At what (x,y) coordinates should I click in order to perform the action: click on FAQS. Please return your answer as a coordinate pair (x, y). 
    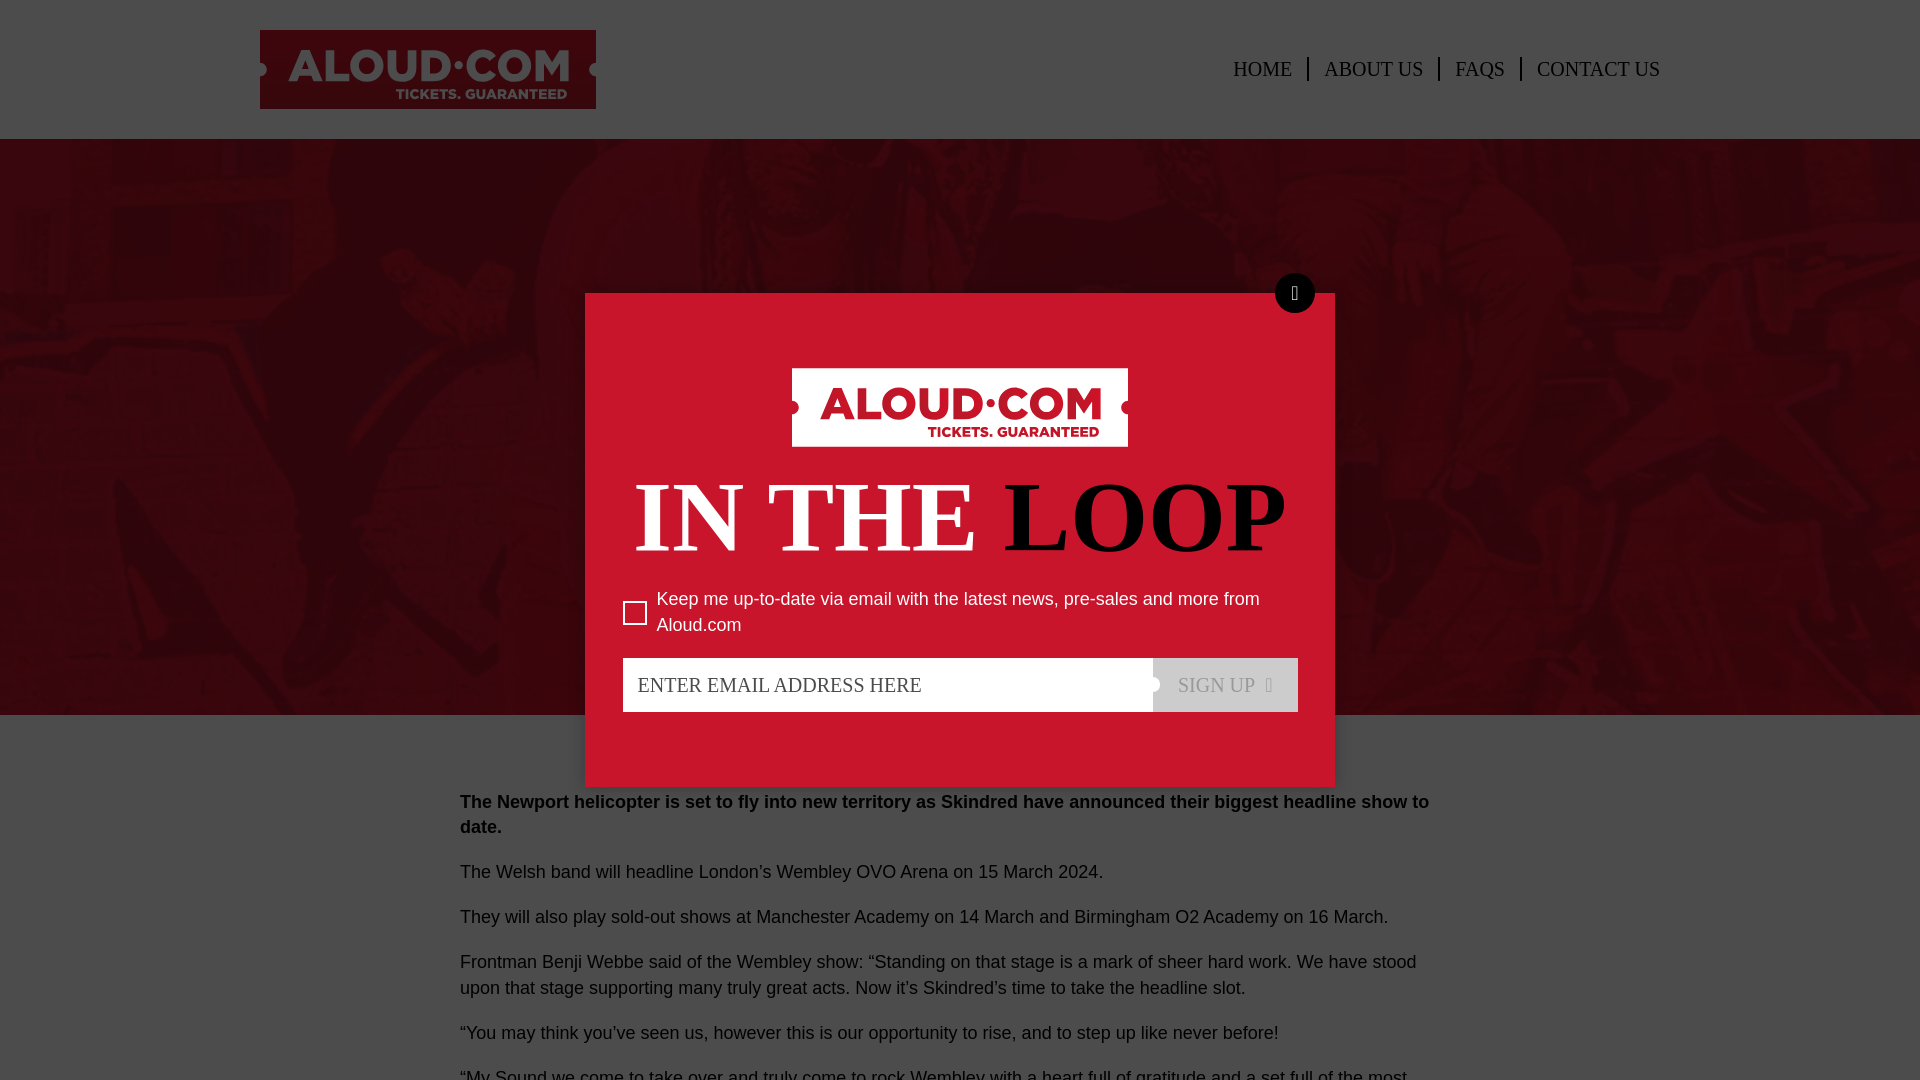
    Looking at the image, I should click on (1480, 68).